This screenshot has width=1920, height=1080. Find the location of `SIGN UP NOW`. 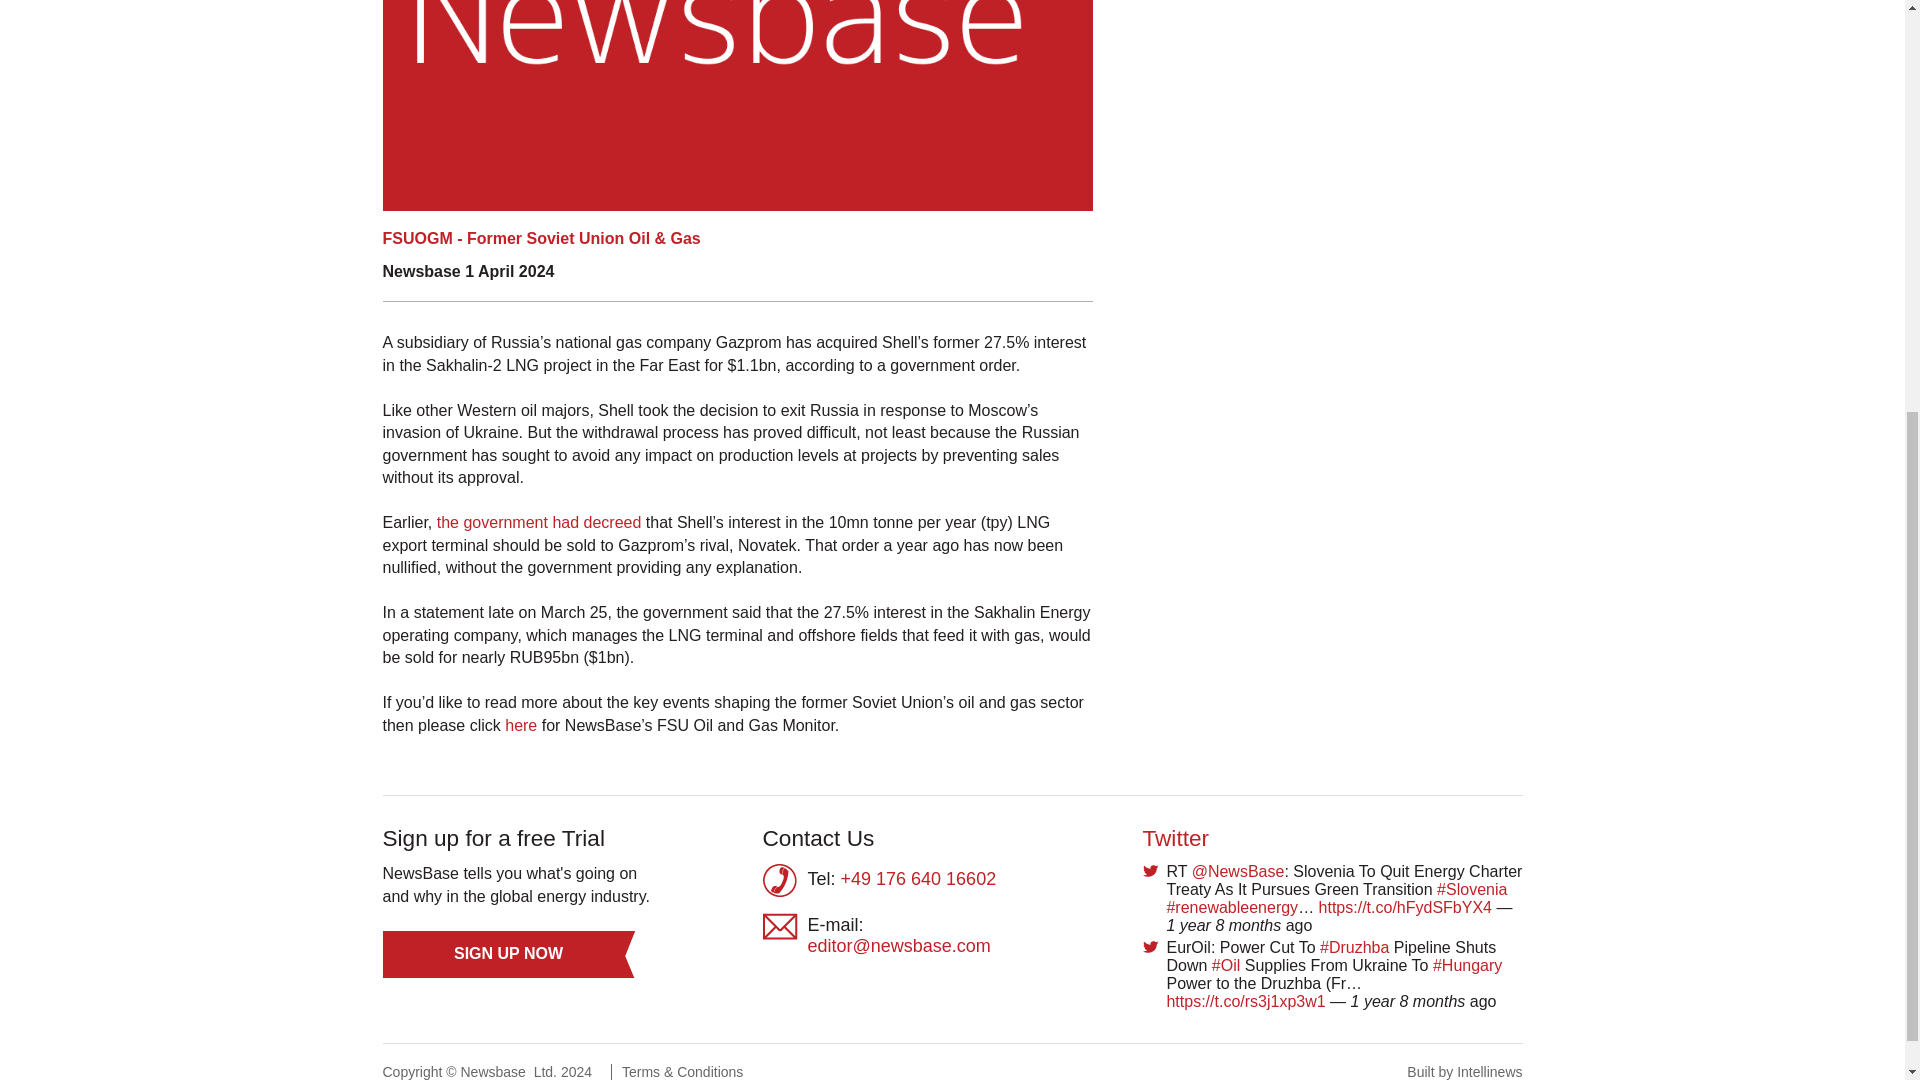

SIGN UP NOW is located at coordinates (508, 954).